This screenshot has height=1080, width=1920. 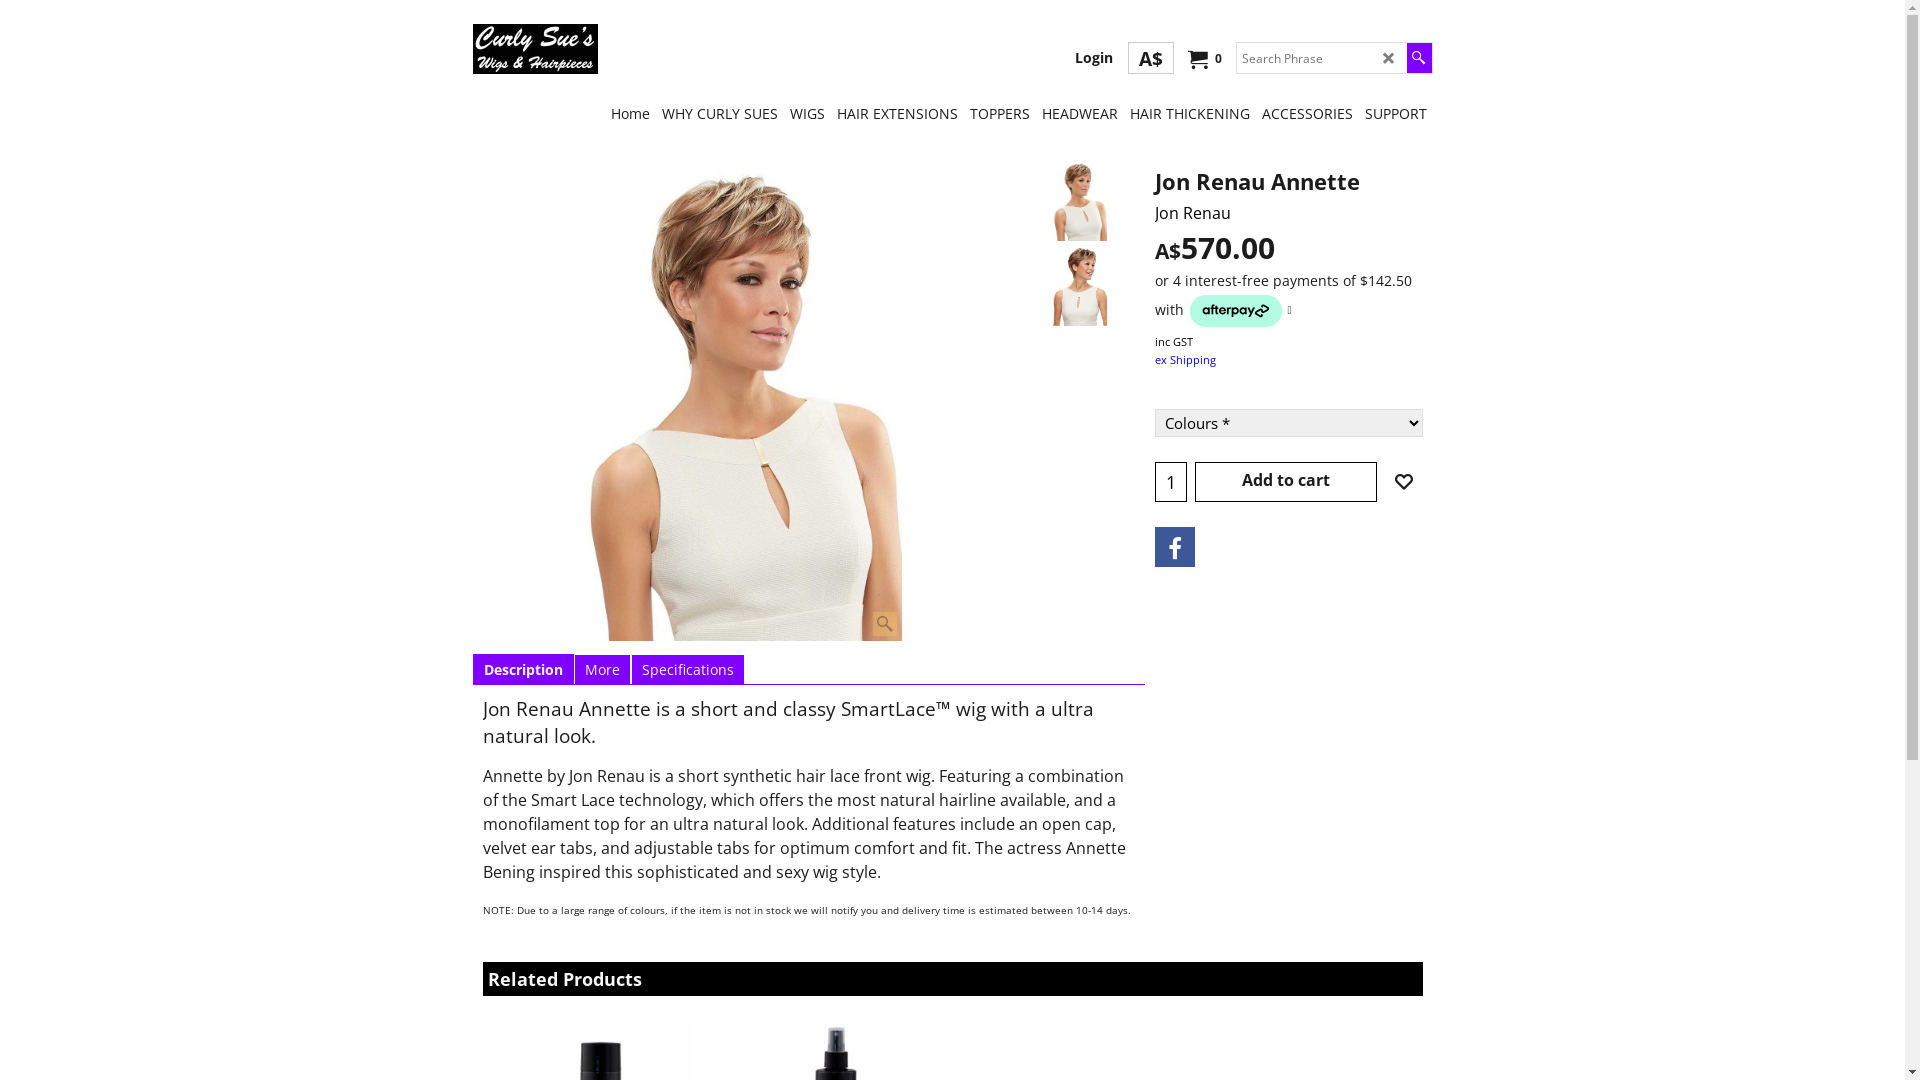 I want to click on Find, so click(x=1418, y=58).